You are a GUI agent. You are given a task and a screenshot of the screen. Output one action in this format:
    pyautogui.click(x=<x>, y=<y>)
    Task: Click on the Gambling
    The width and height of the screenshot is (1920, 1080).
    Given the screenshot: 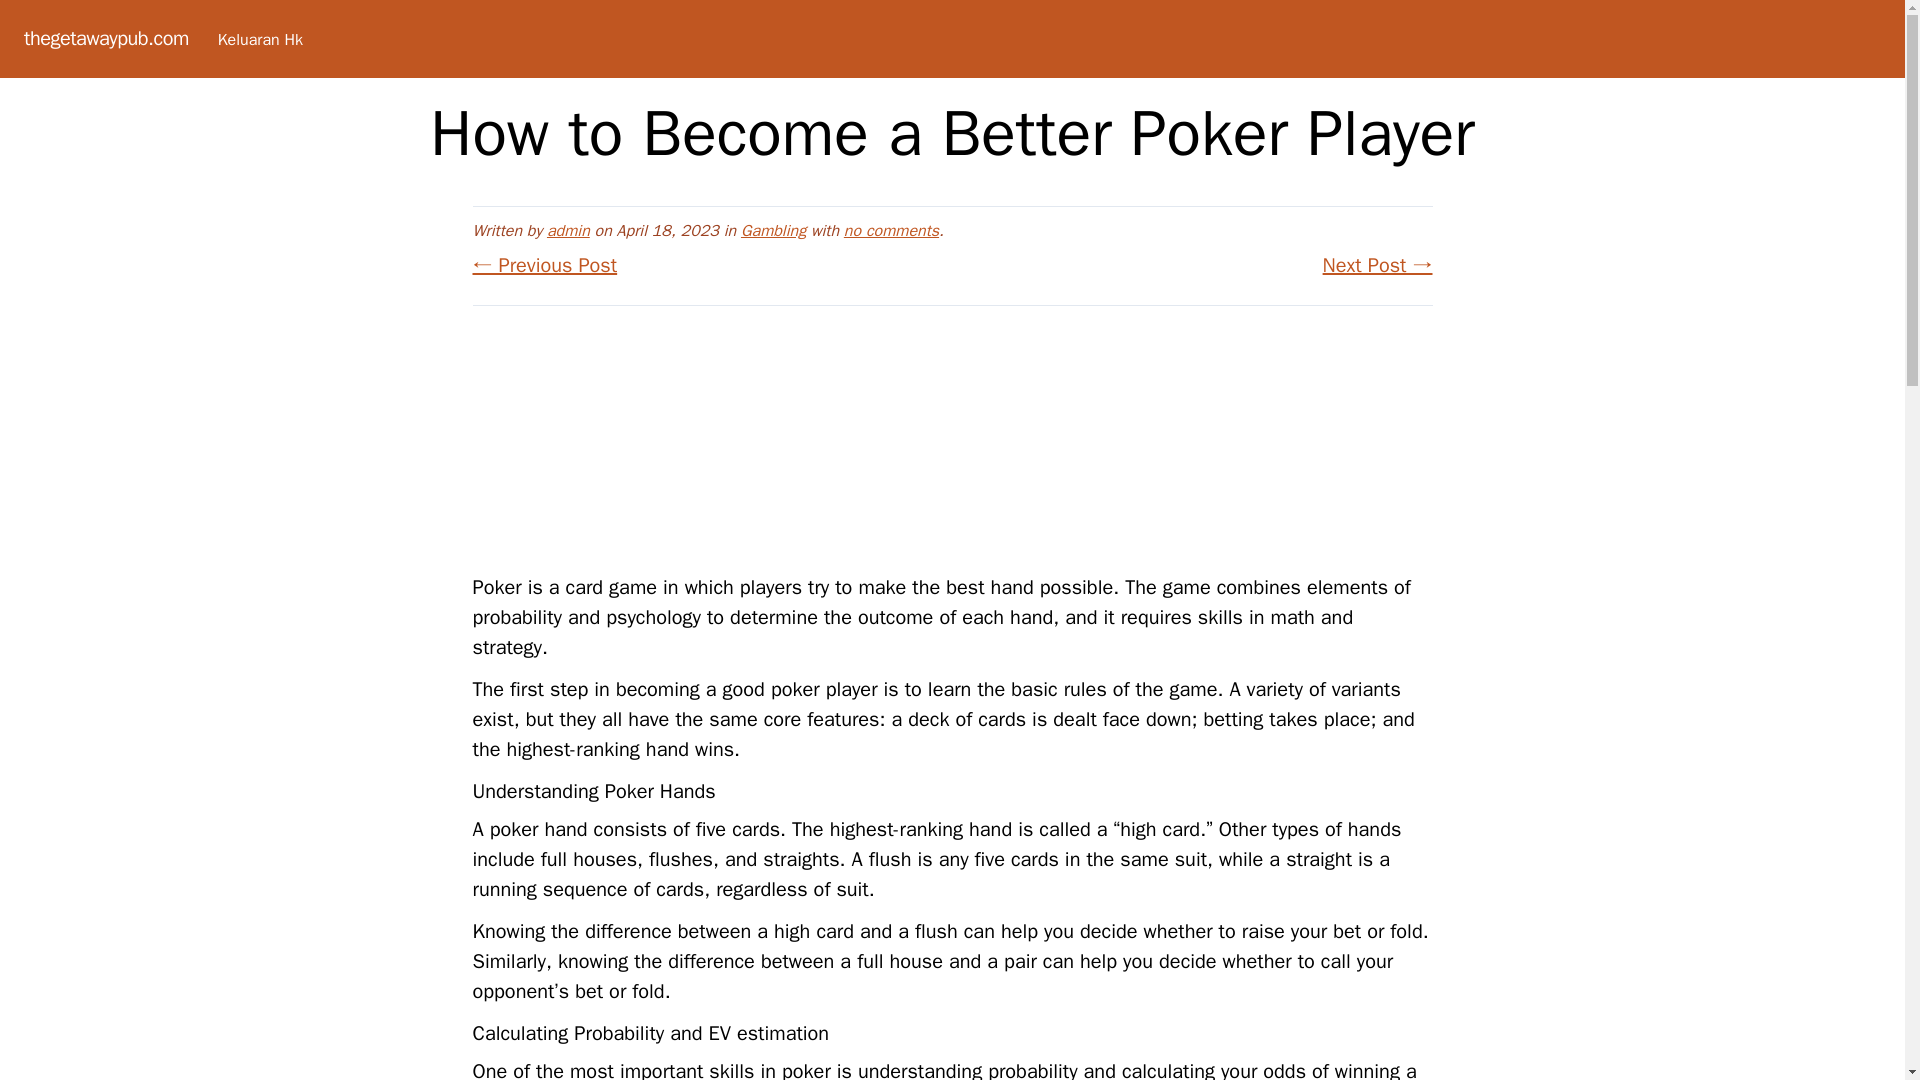 What is the action you would take?
    pyautogui.click(x=774, y=230)
    